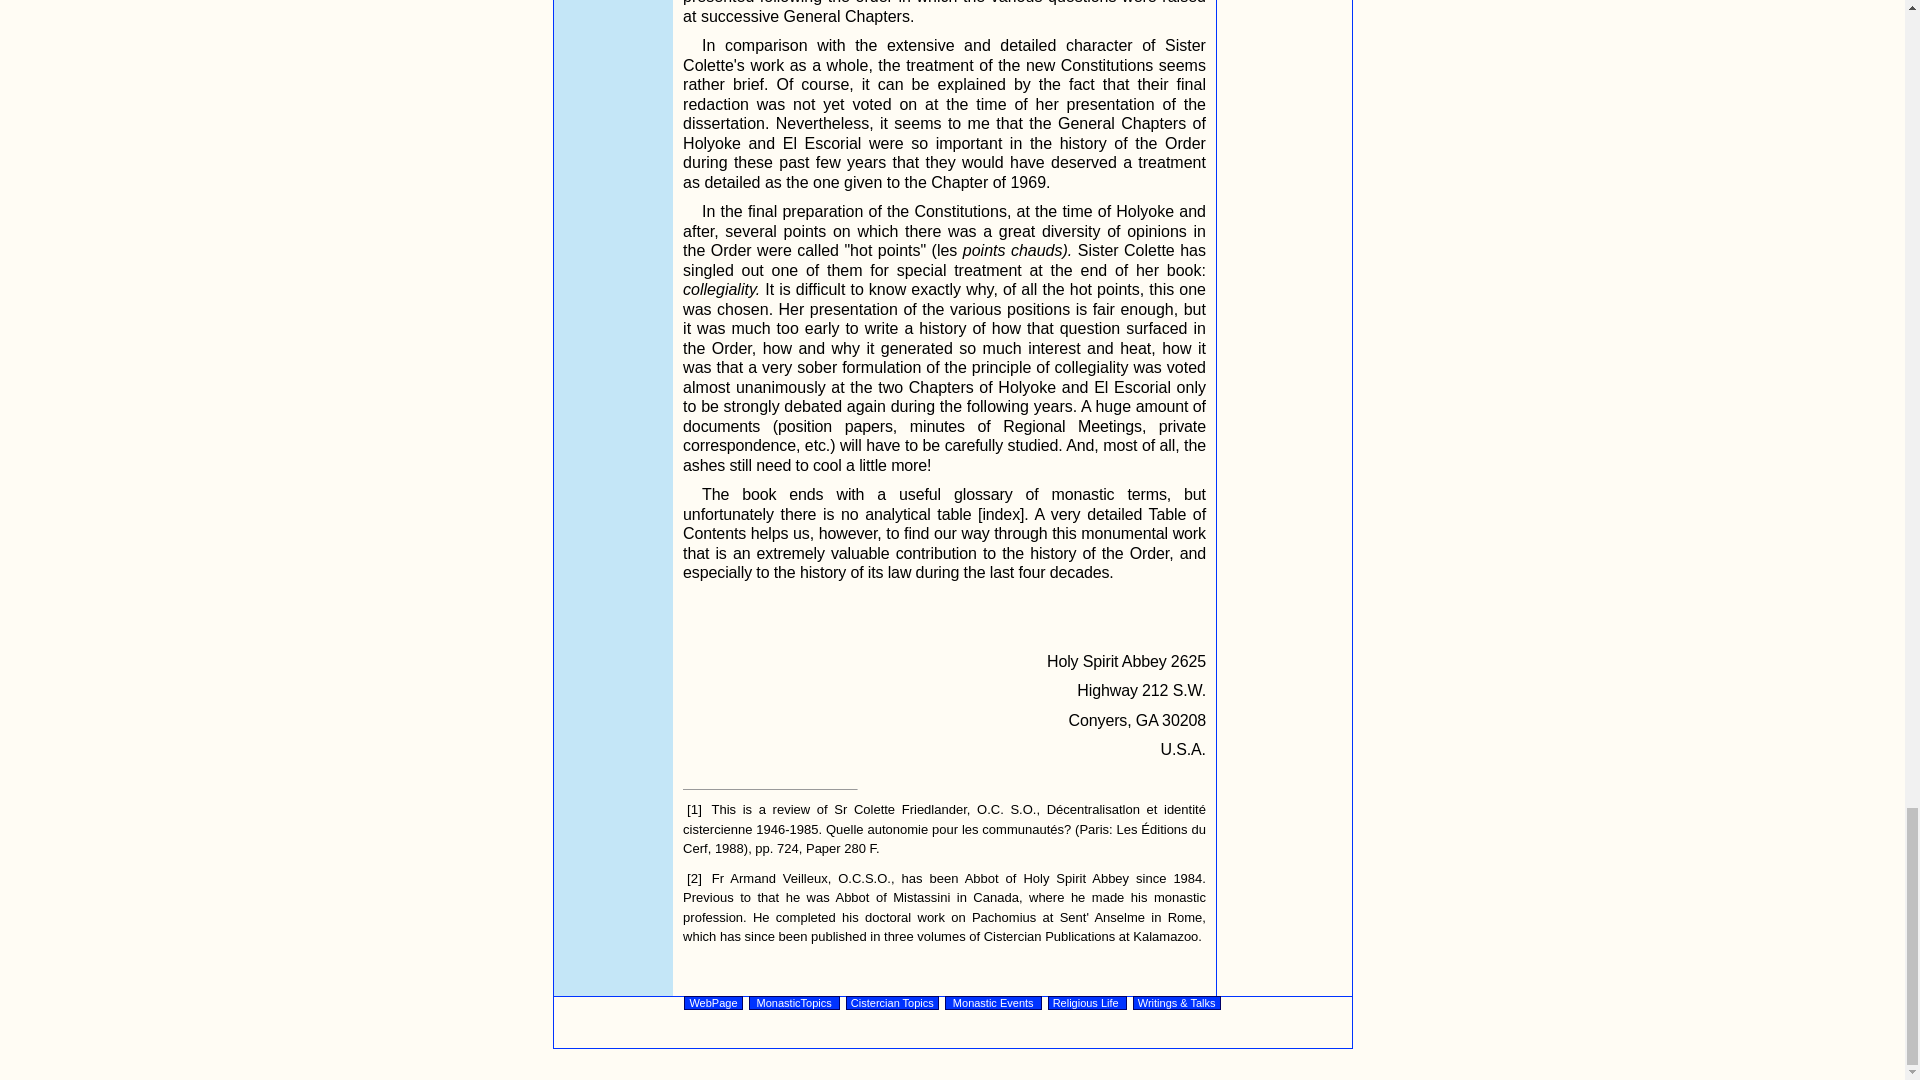  What do you see at coordinates (892, 1002) in the screenshot?
I see `Cistercian Topics` at bounding box center [892, 1002].